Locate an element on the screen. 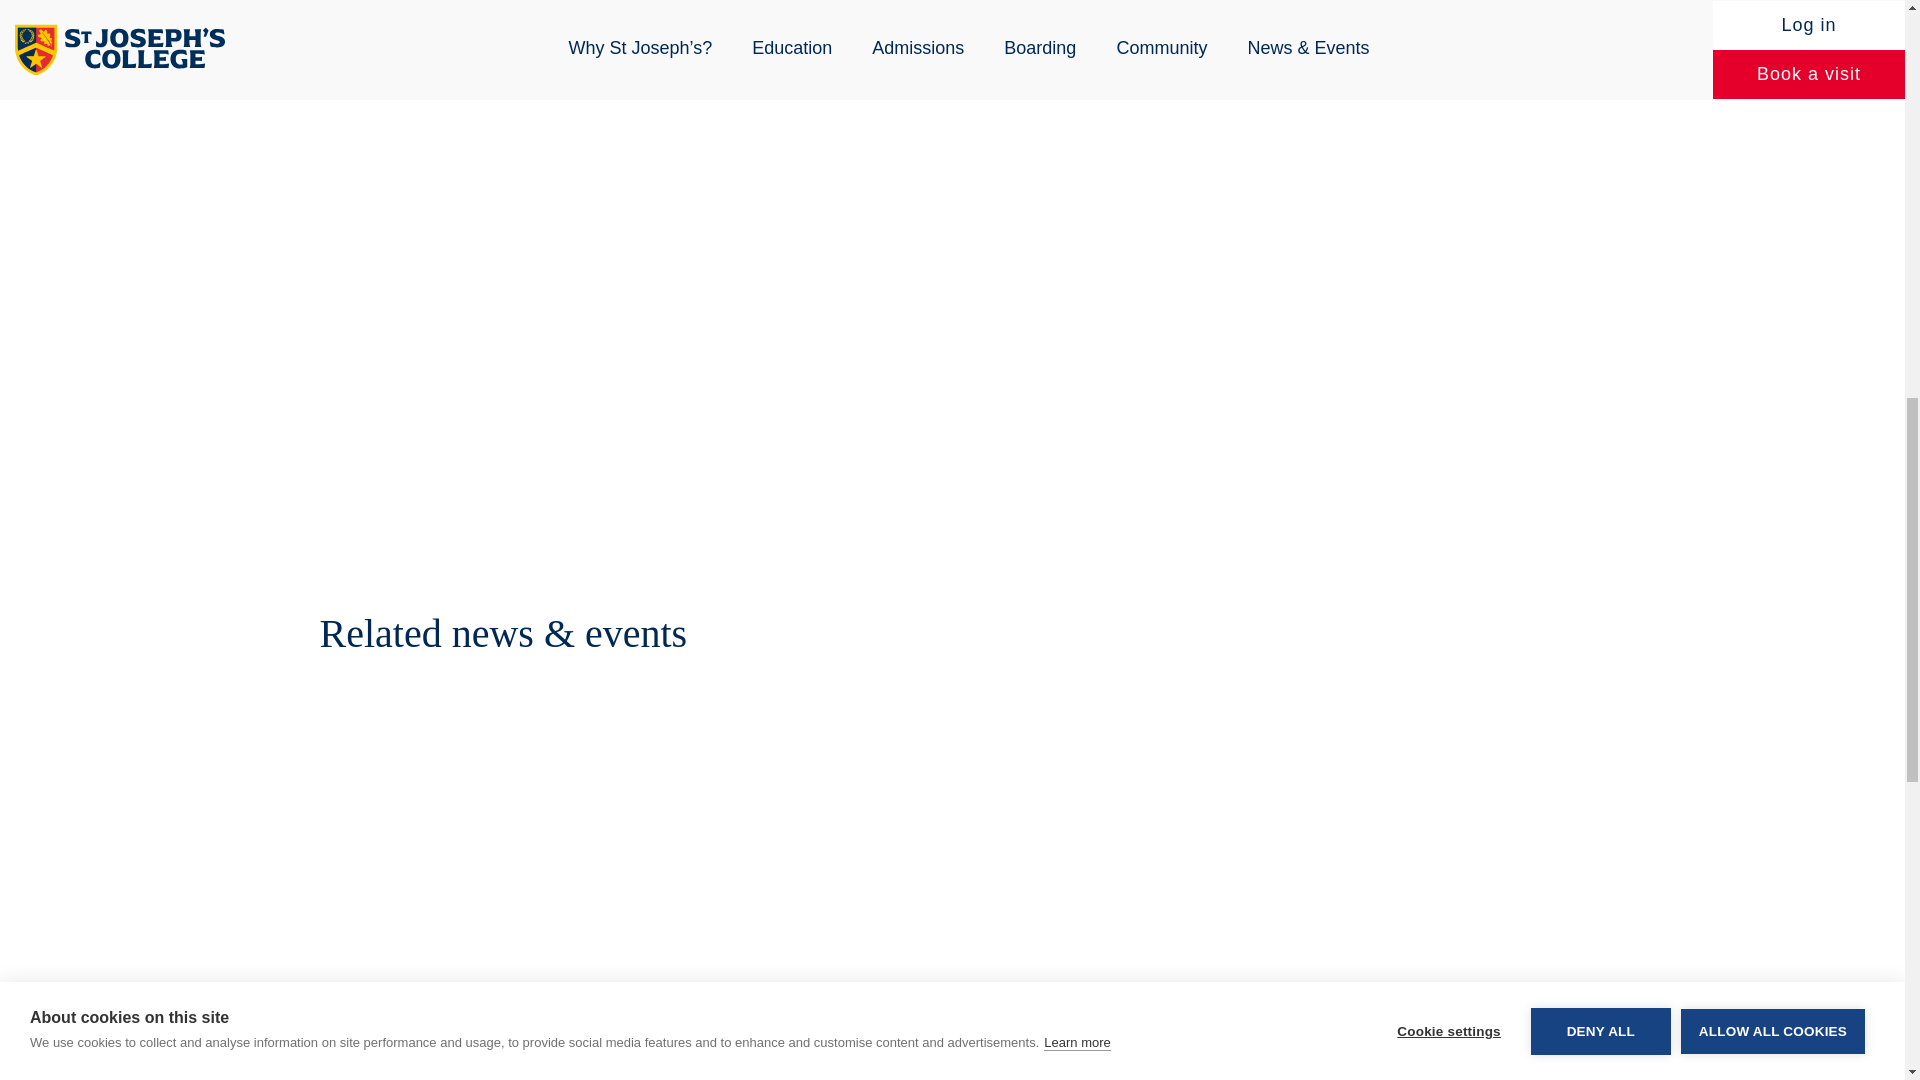  Cookie settings is located at coordinates (1448, 19).